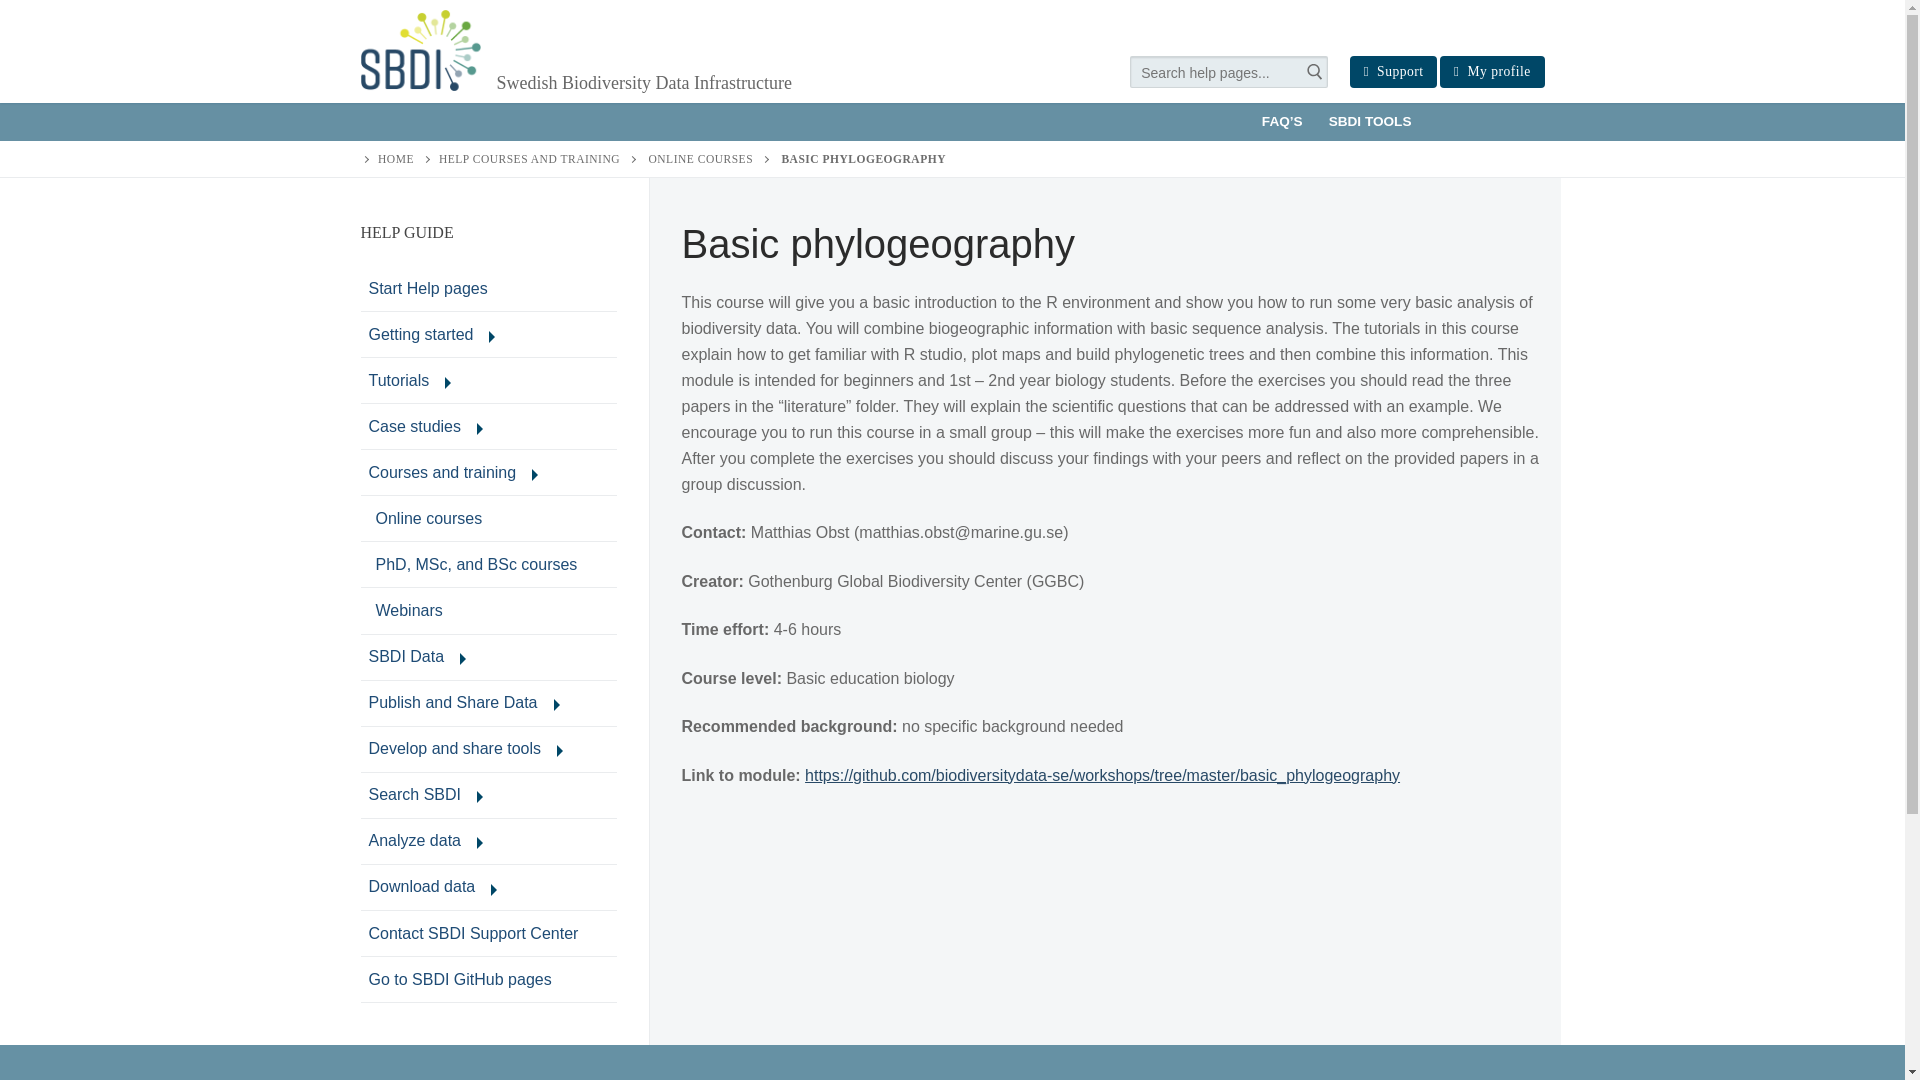 The image size is (1920, 1080). Describe the element at coordinates (488, 658) in the screenshot. I see `HELP` at that location.